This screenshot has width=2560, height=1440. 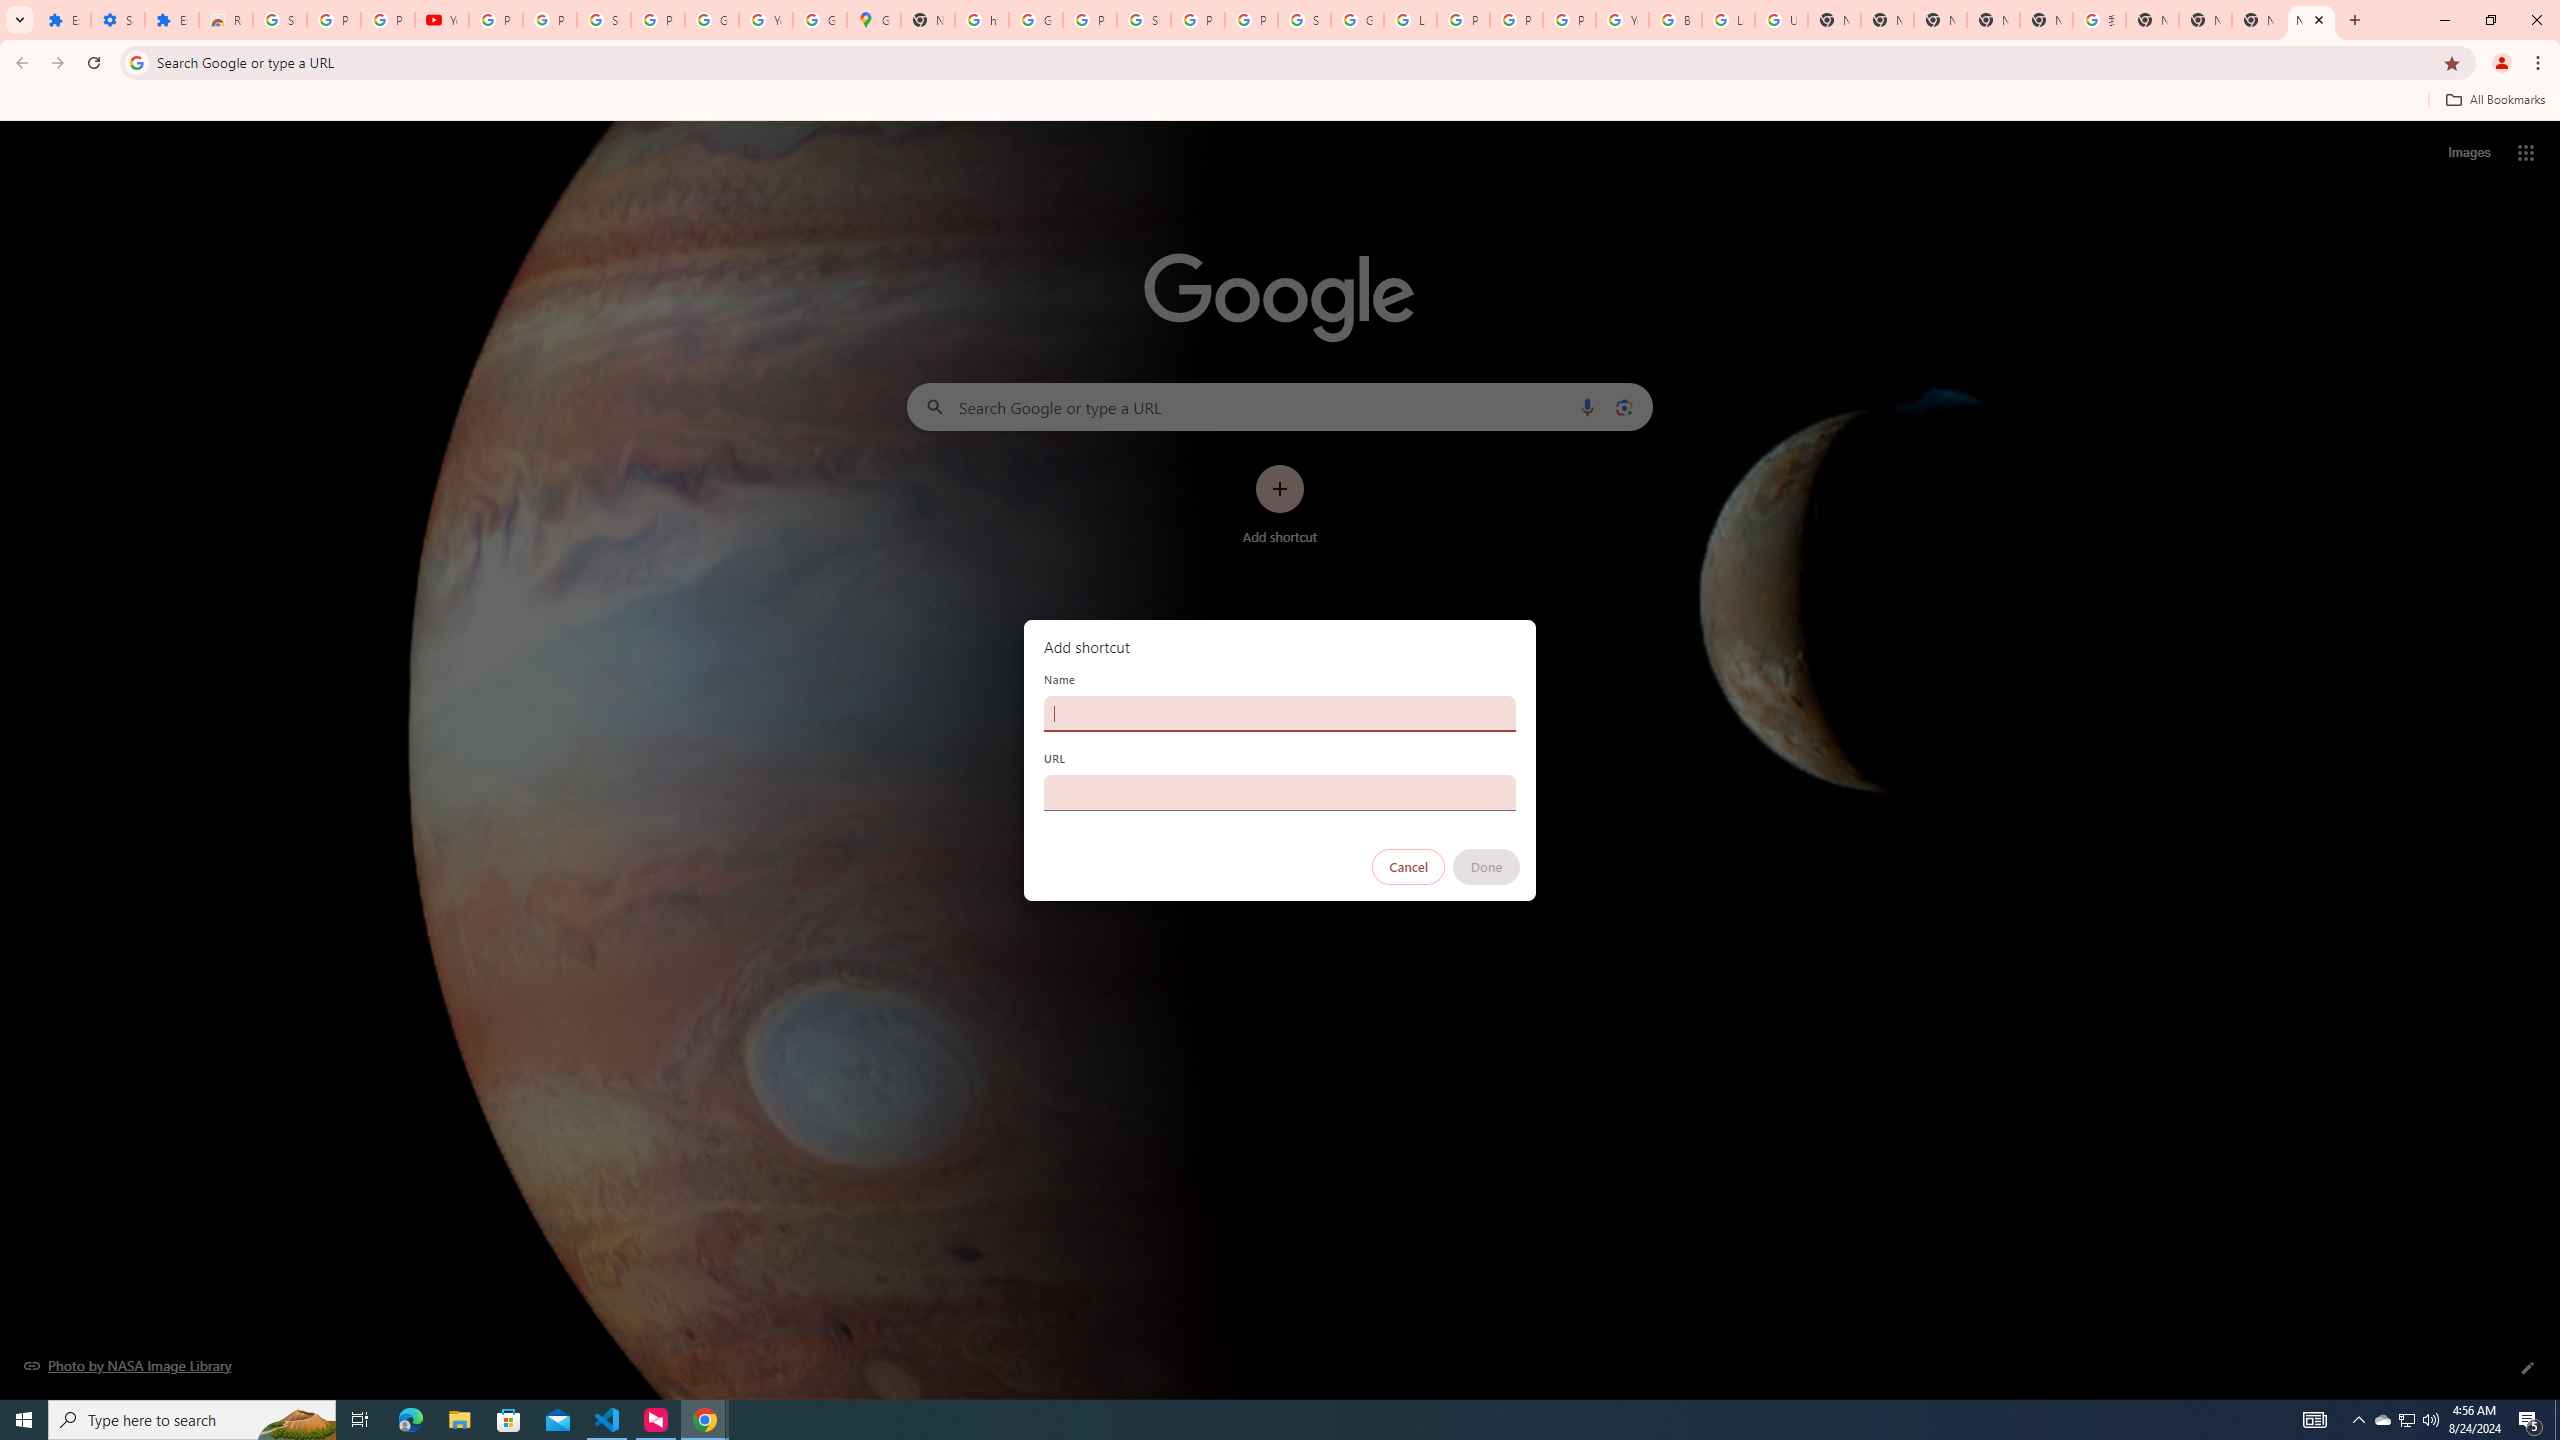 What do you see at coordinates (1280, 713) in the screenshot?
I see `Name` at bounding box center [1280, 713].